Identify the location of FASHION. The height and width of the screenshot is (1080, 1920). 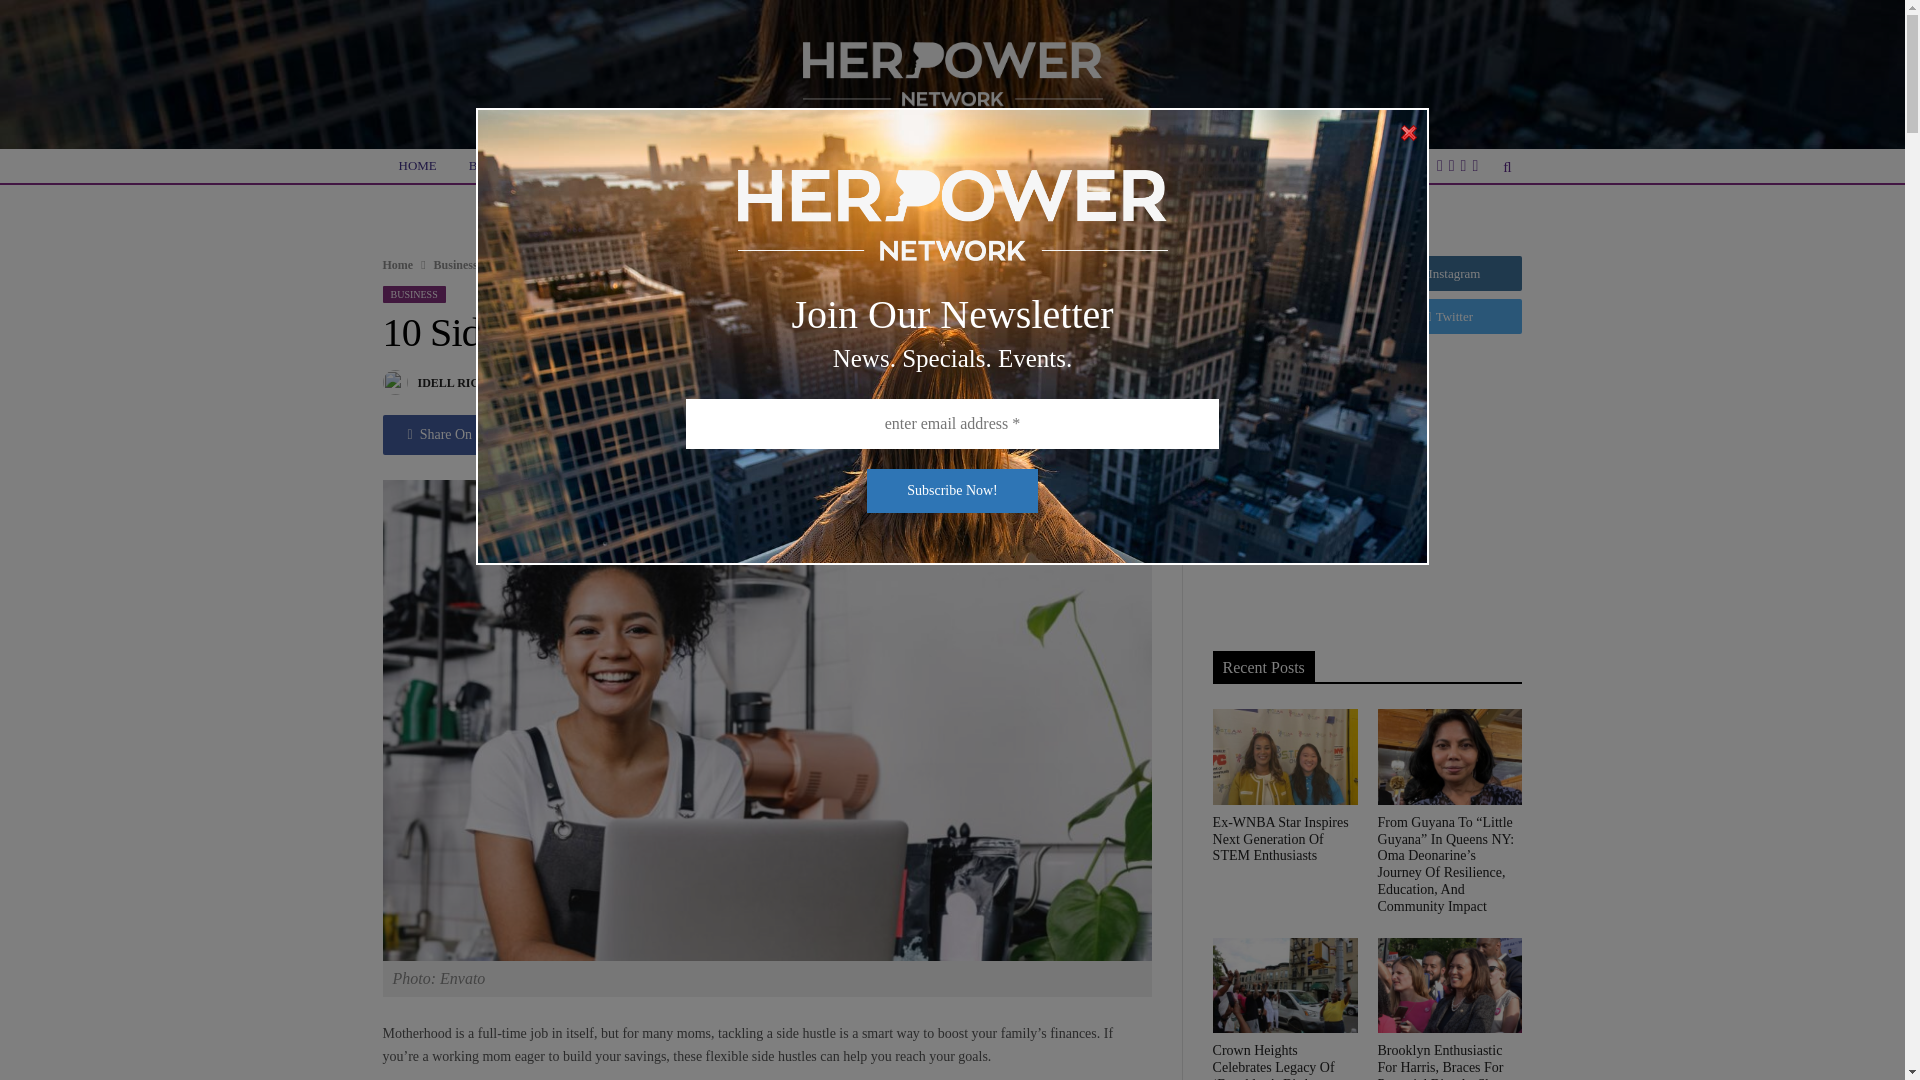
(685, 166).